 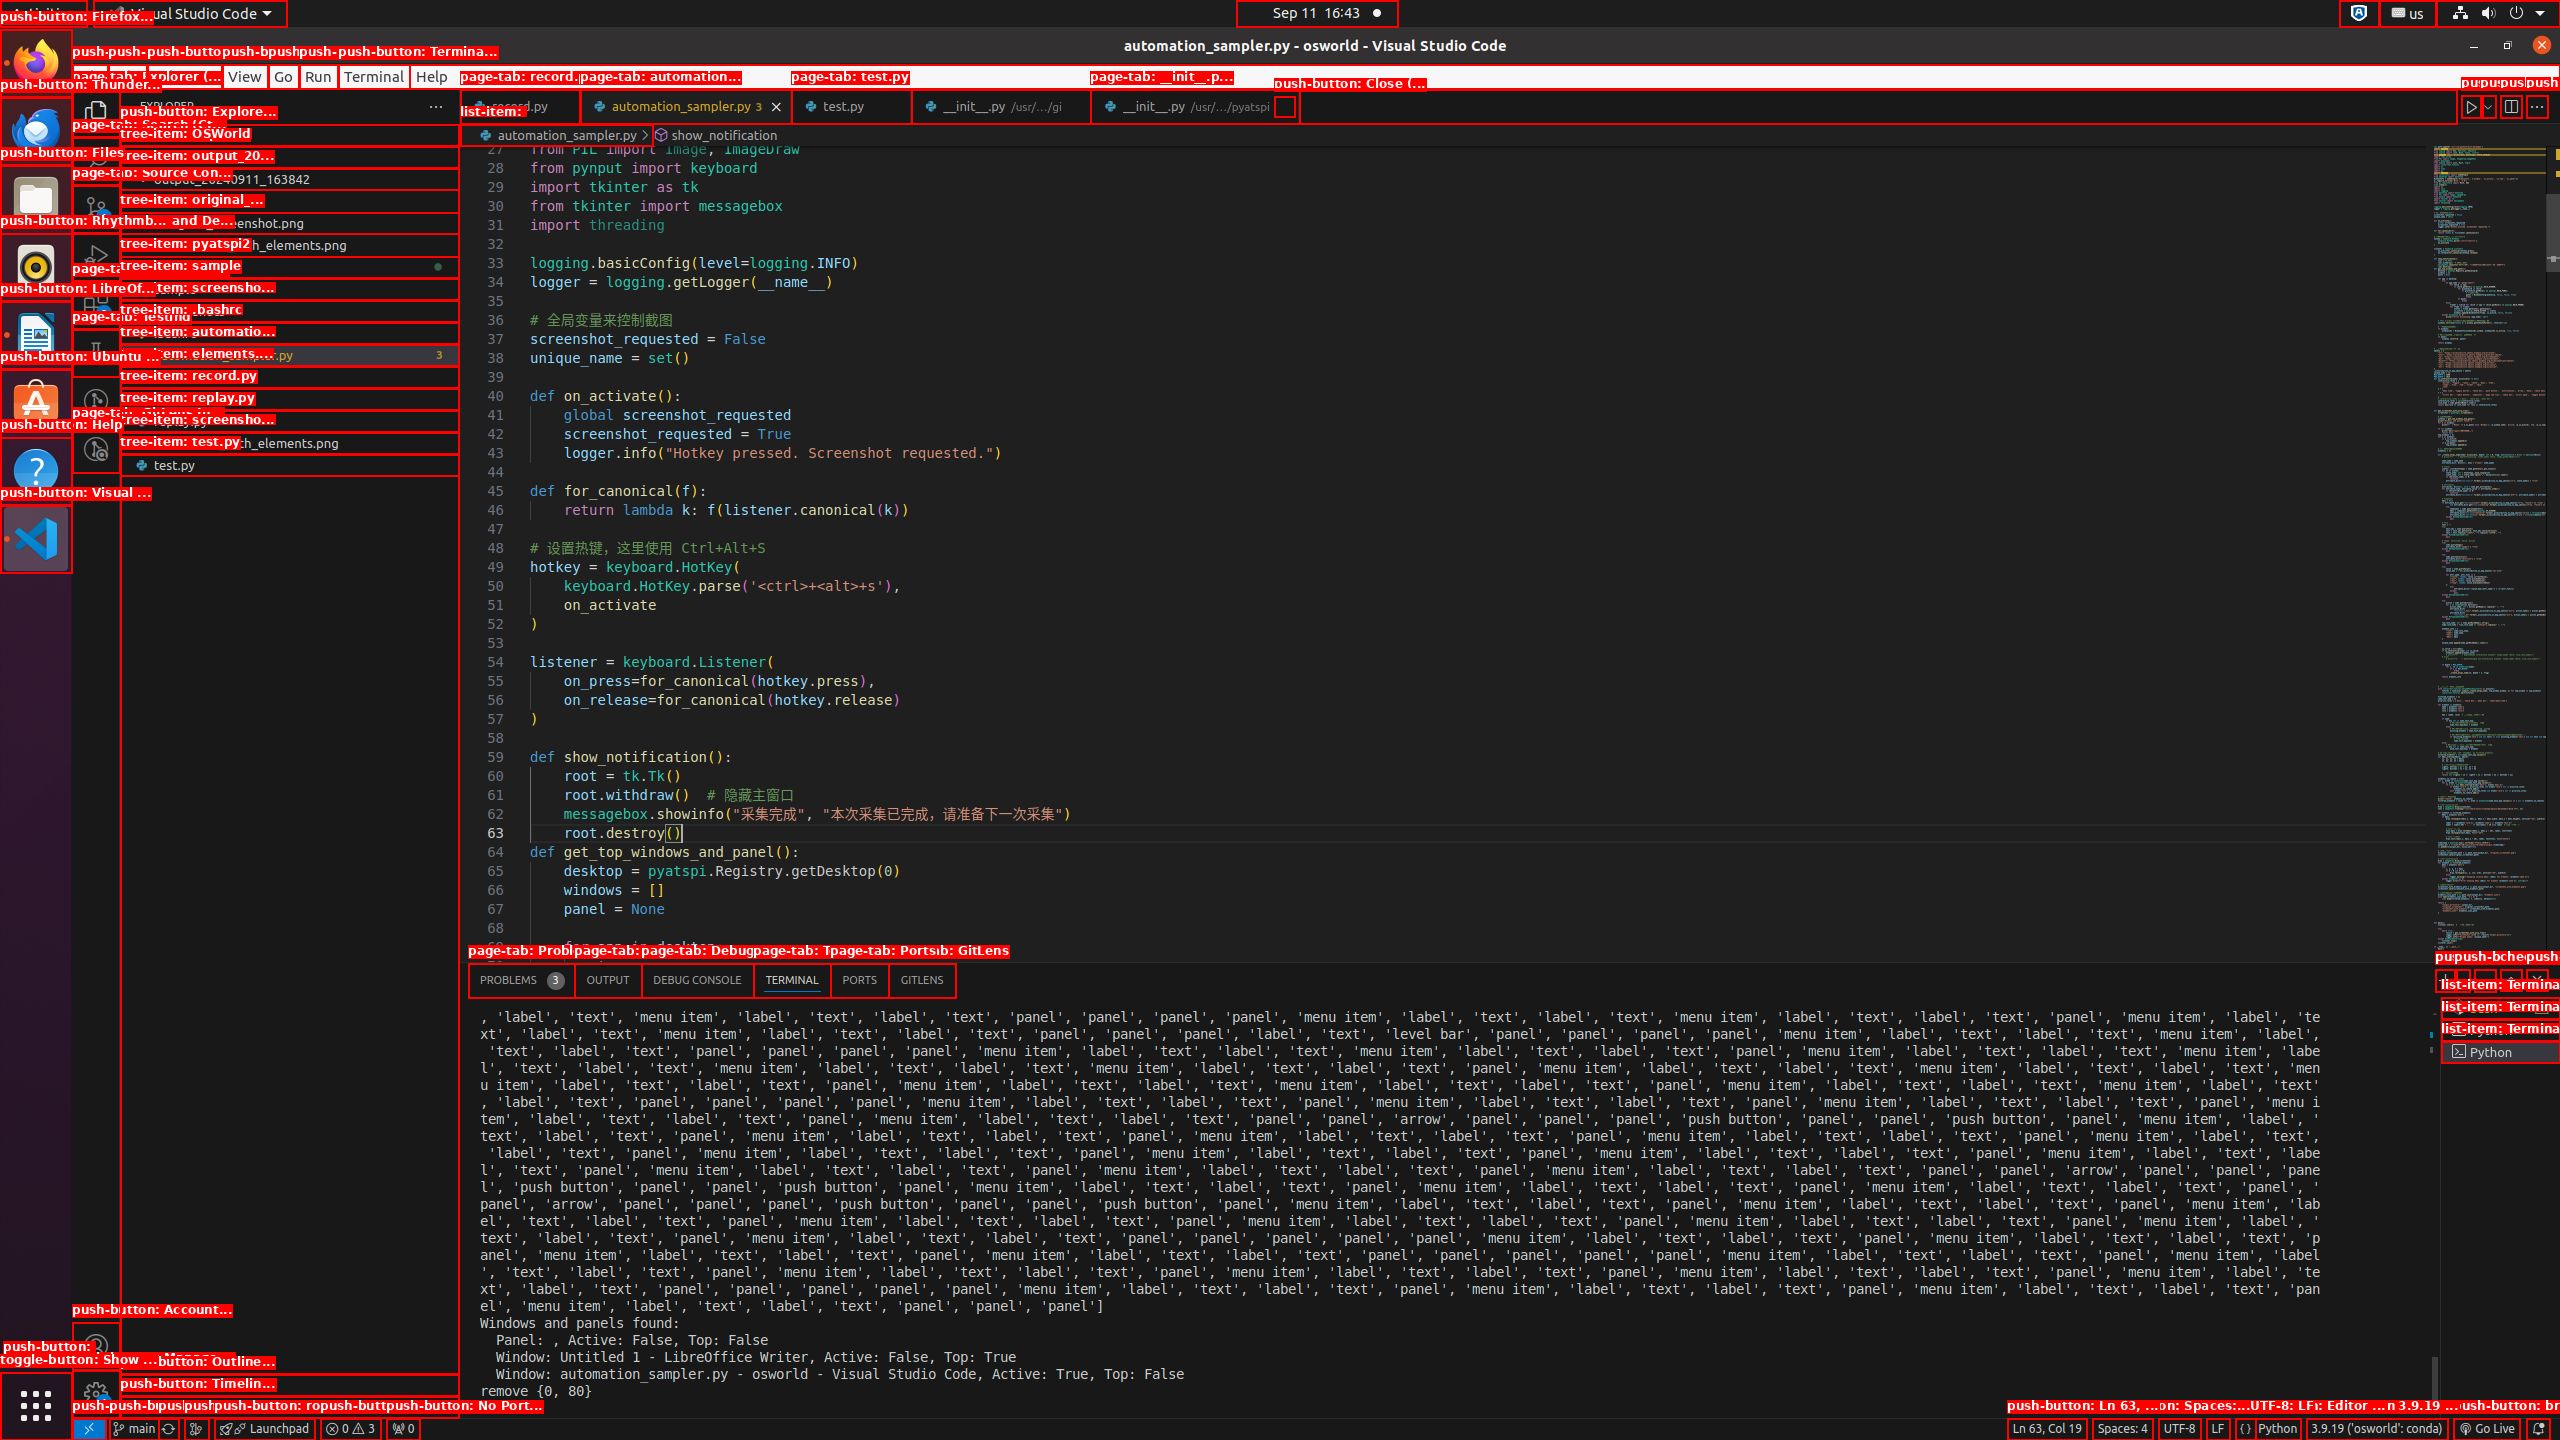 I want to click on View, so click(x=245, y=76).